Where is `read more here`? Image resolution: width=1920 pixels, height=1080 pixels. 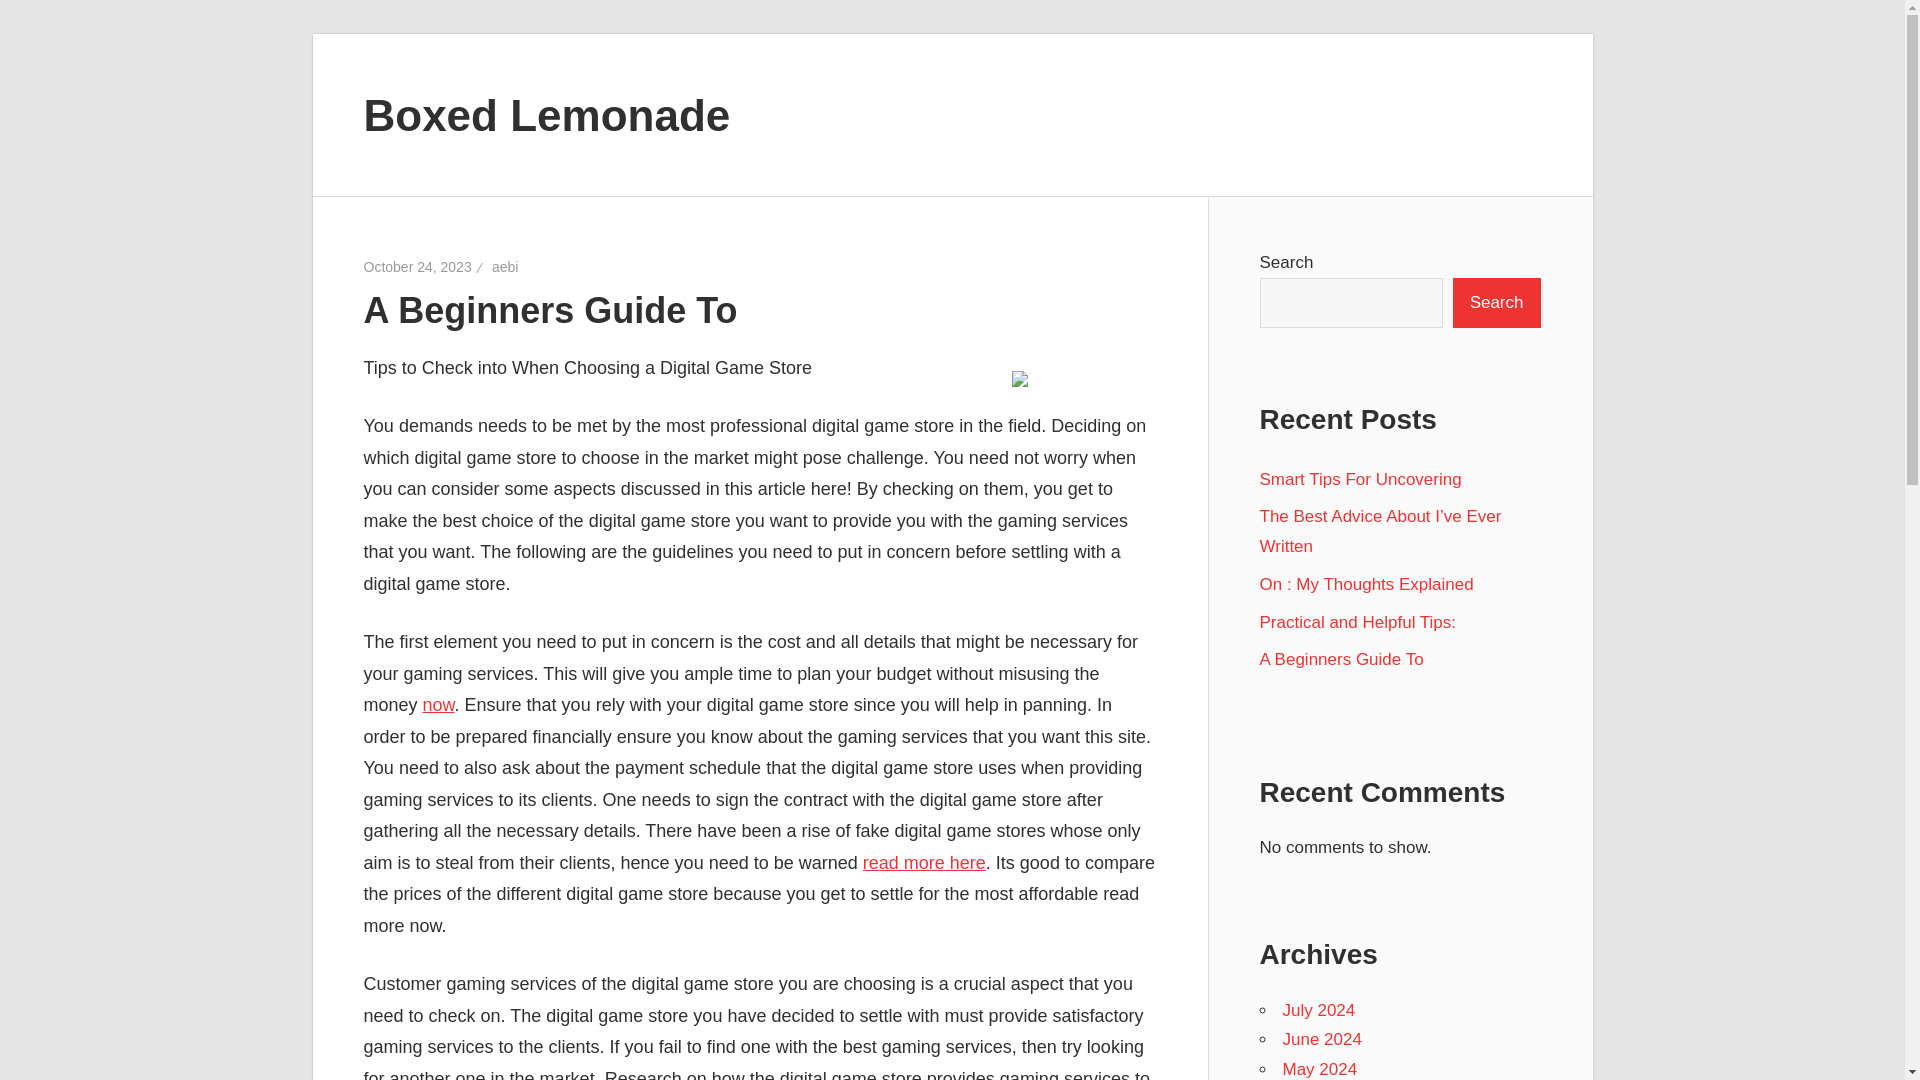
read more here is located at coordinates (924, 862).